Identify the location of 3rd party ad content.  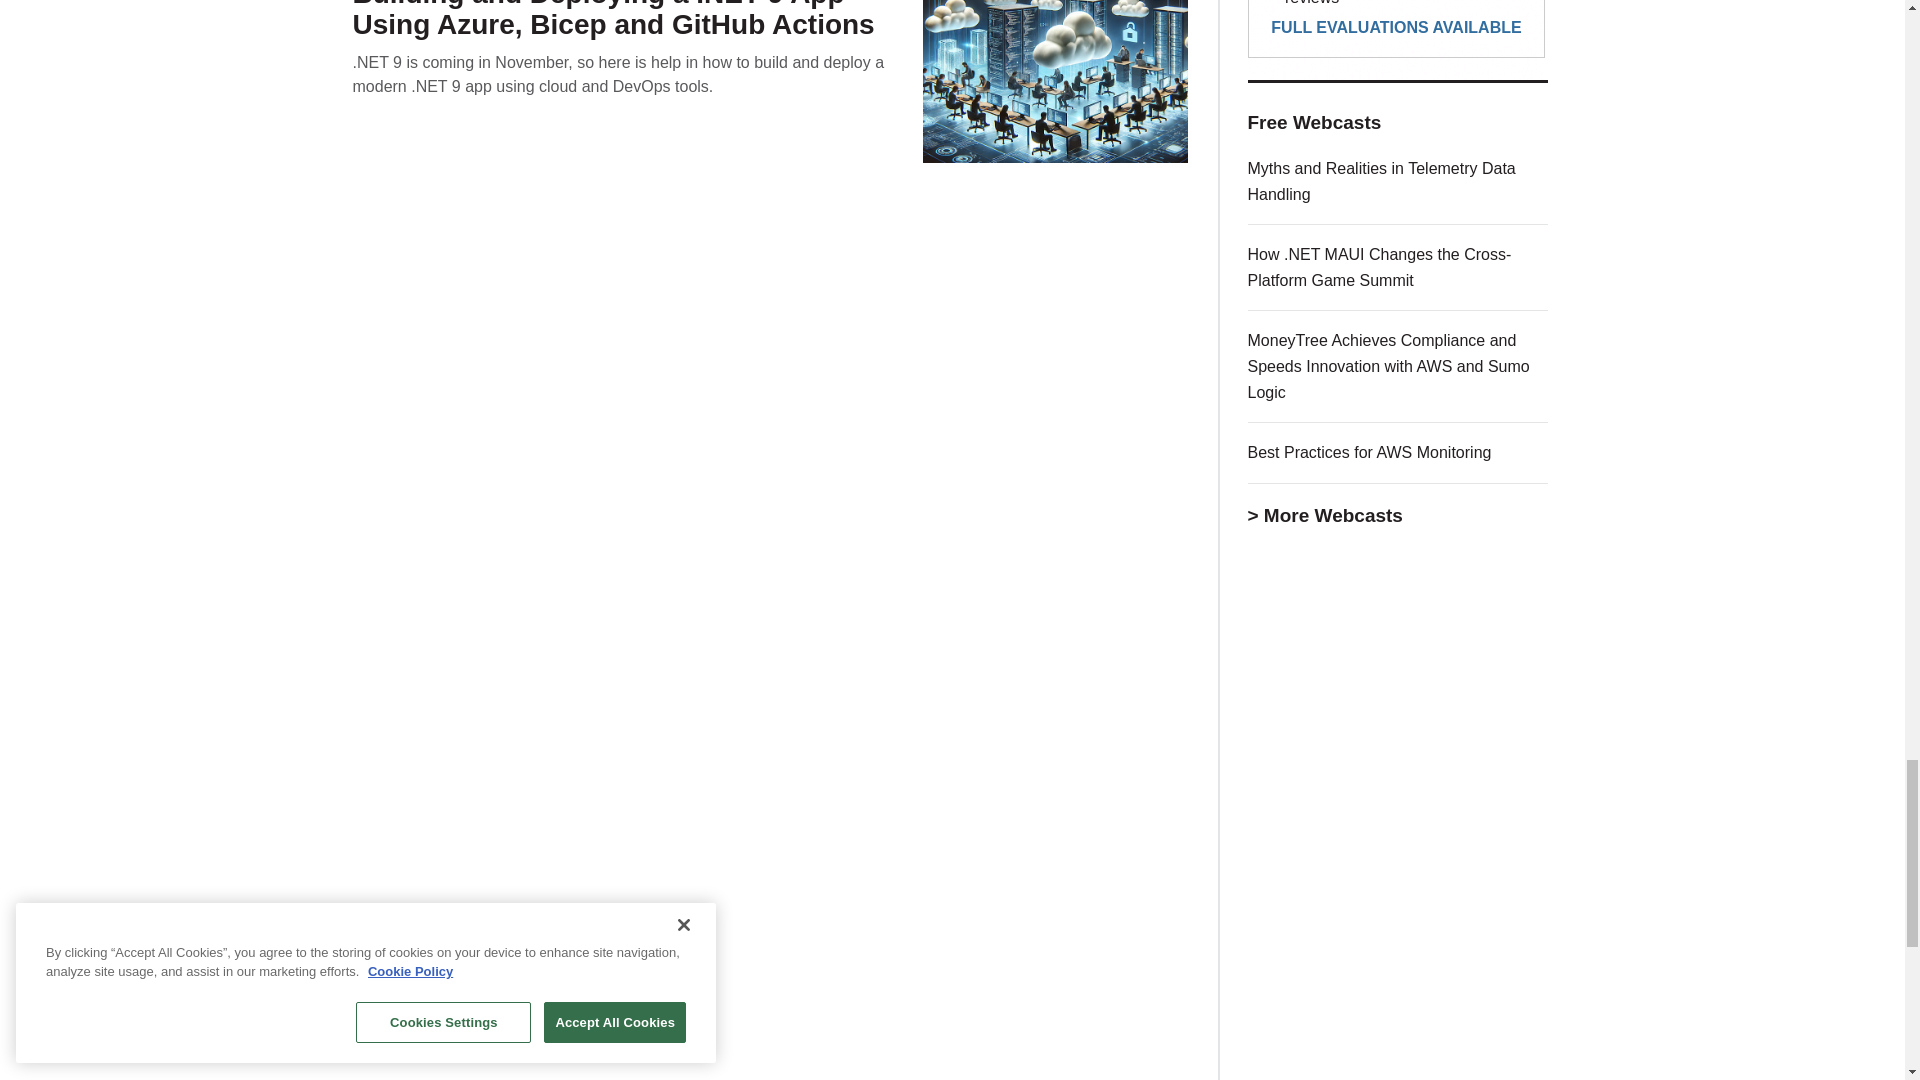
(1398, 988).